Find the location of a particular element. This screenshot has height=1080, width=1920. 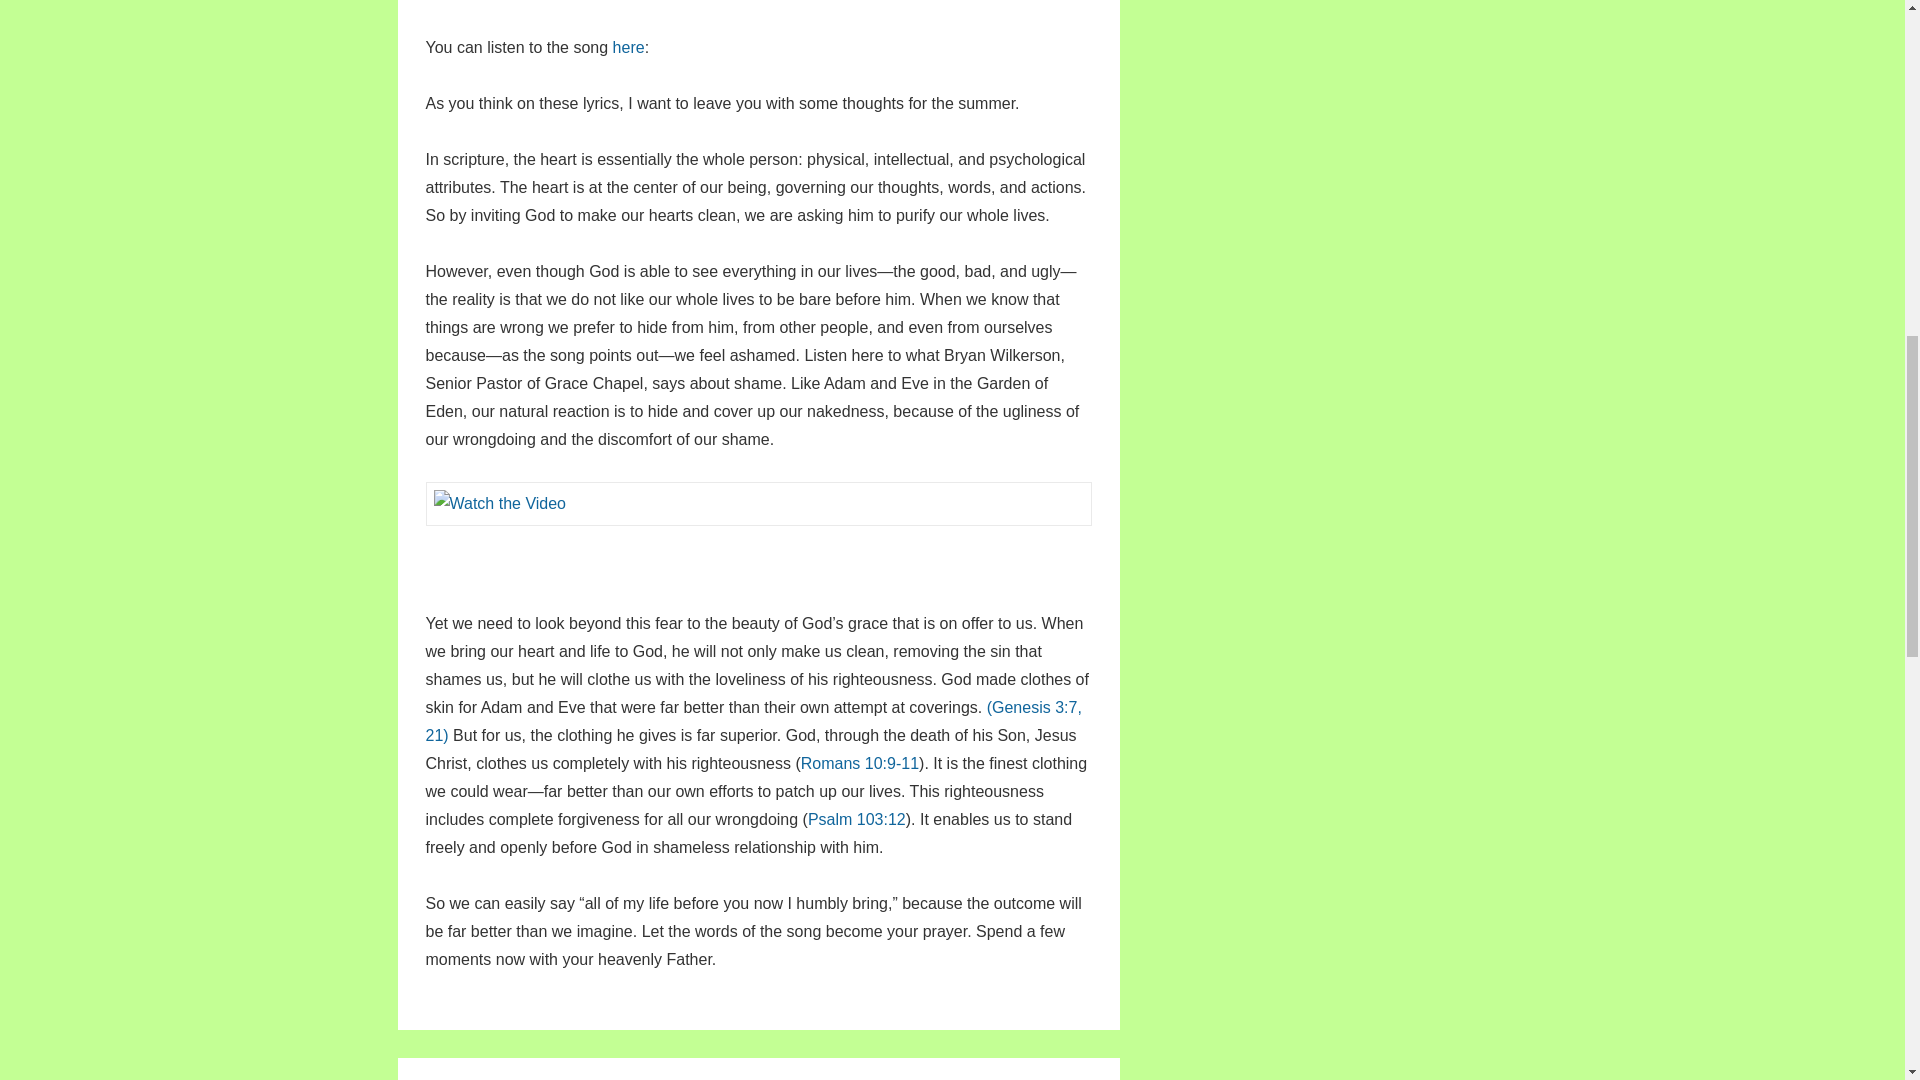

Psalm 103:12 is located at coordinates (857, 820).